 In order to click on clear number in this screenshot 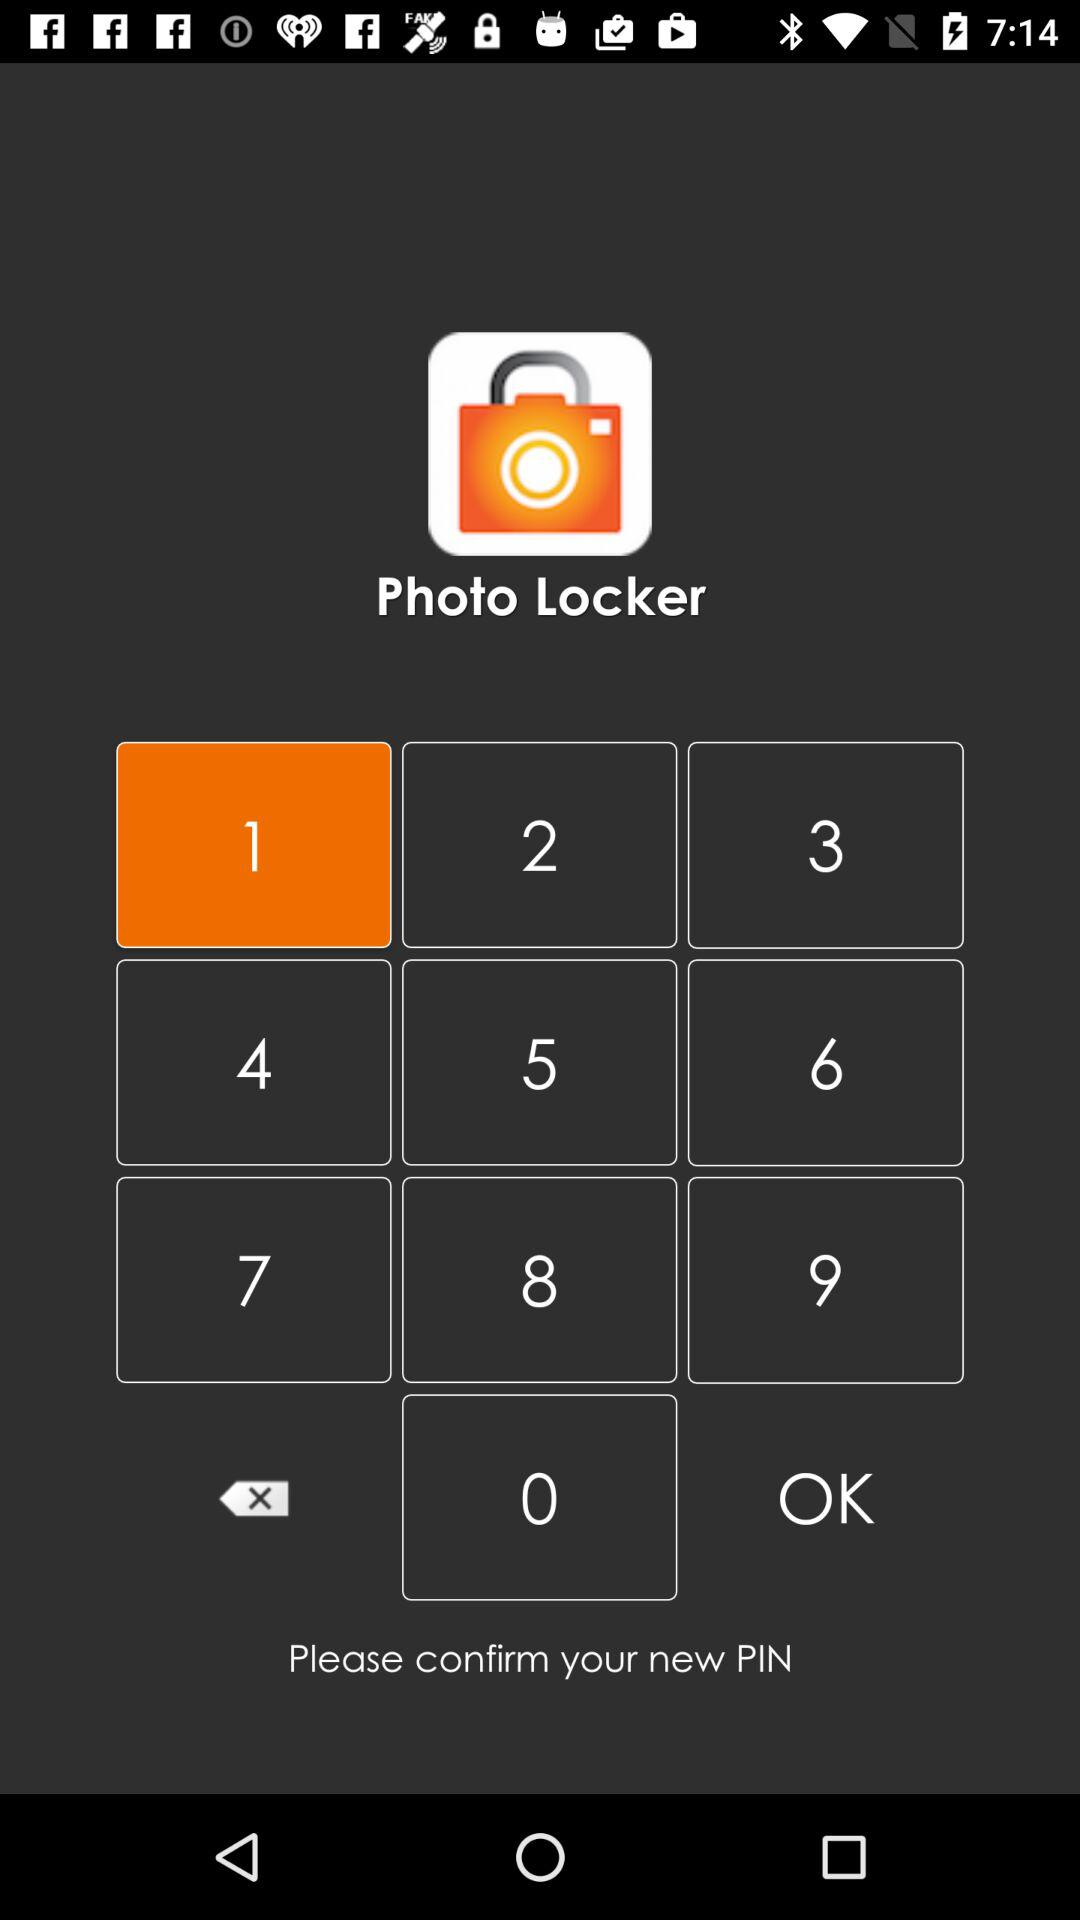, I will do `click(254, 1497)`.